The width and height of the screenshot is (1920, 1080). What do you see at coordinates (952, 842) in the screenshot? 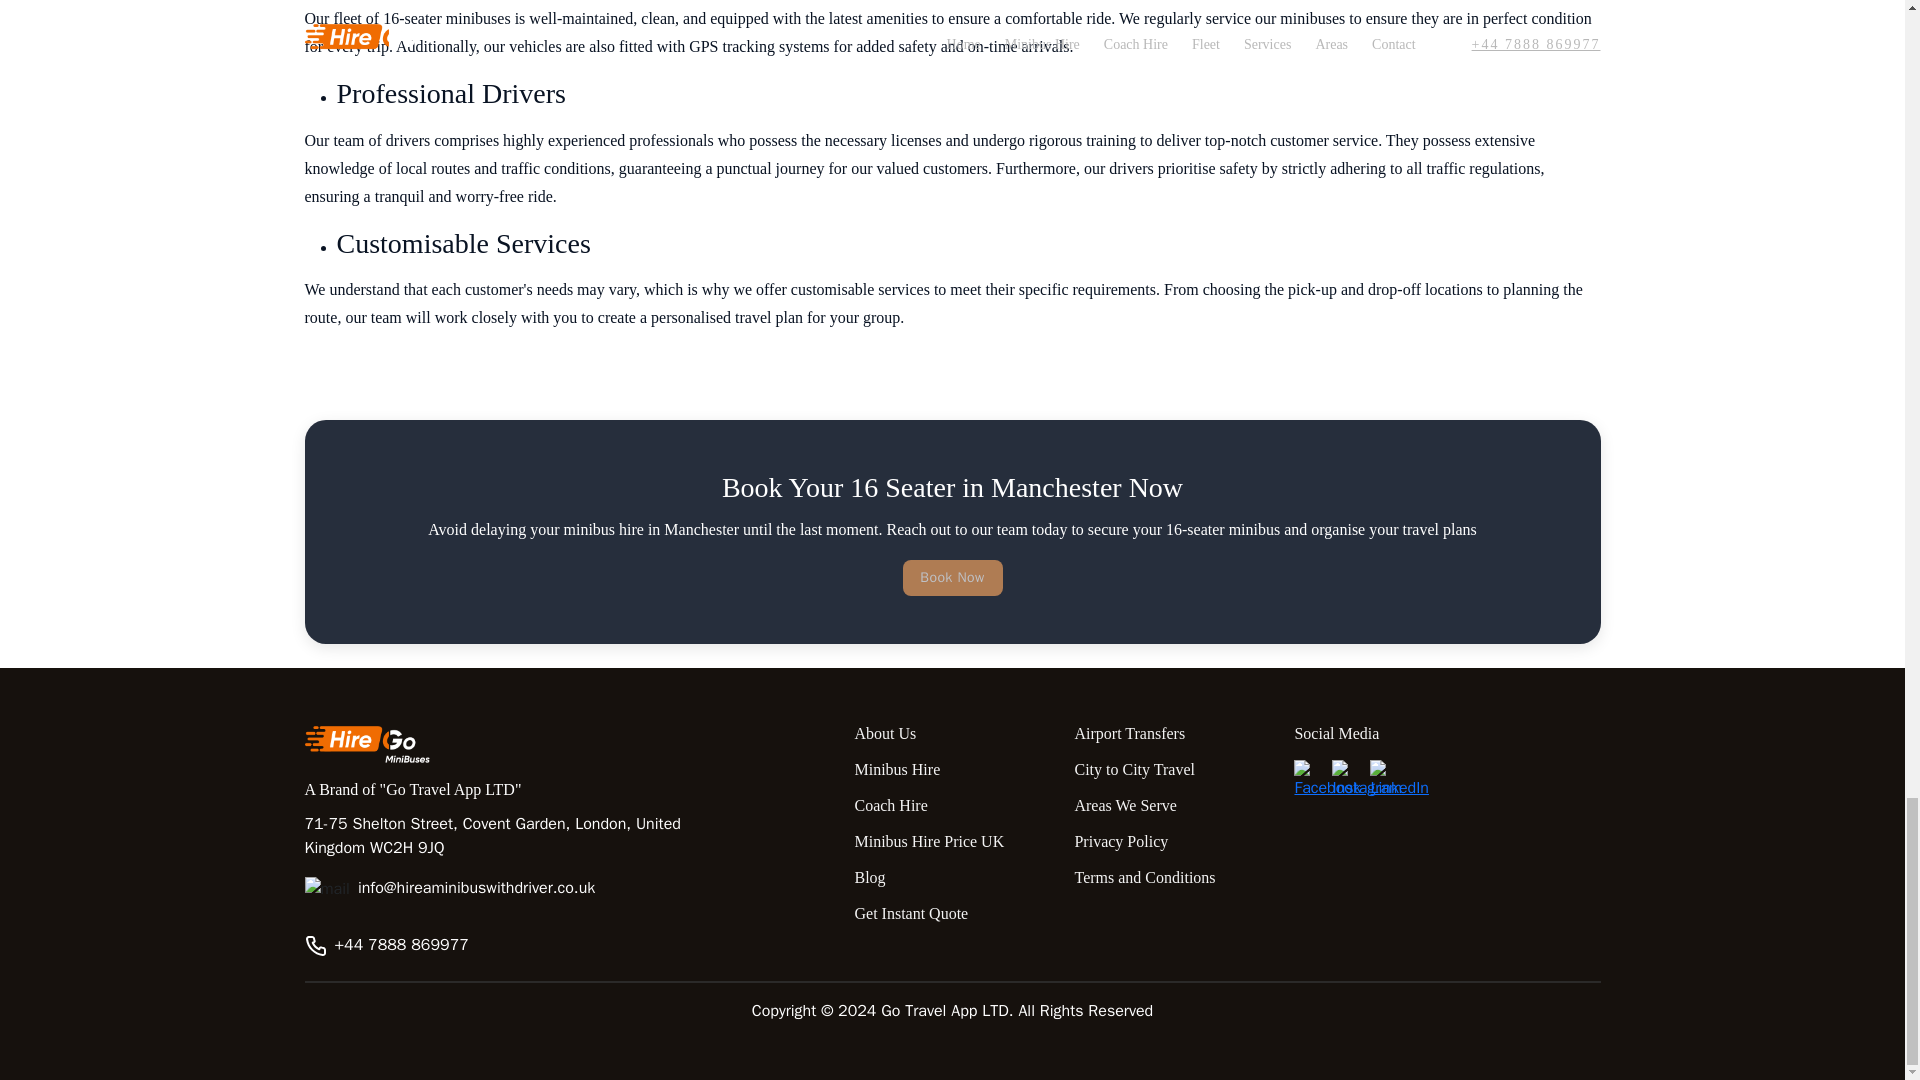
I see `Minibus Hire Price UK` at bounding box center [952, 842].